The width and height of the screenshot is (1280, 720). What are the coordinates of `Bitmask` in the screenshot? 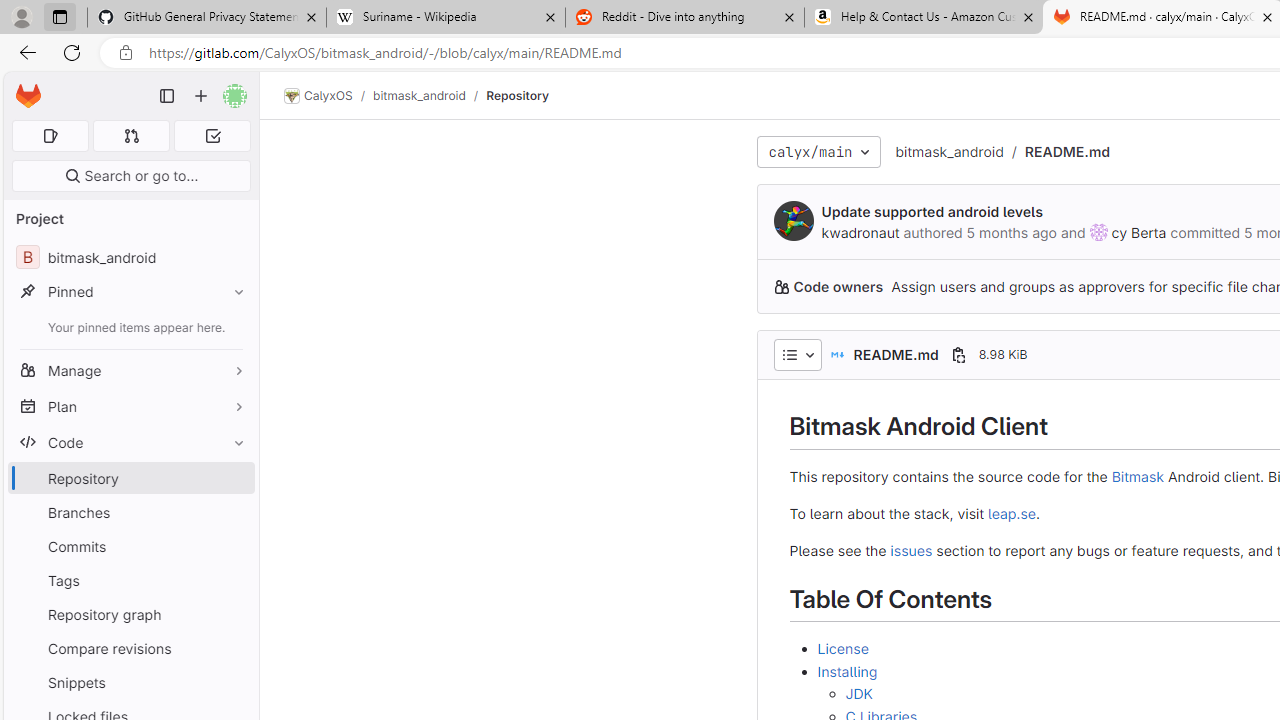 It's located at (1137, 476).